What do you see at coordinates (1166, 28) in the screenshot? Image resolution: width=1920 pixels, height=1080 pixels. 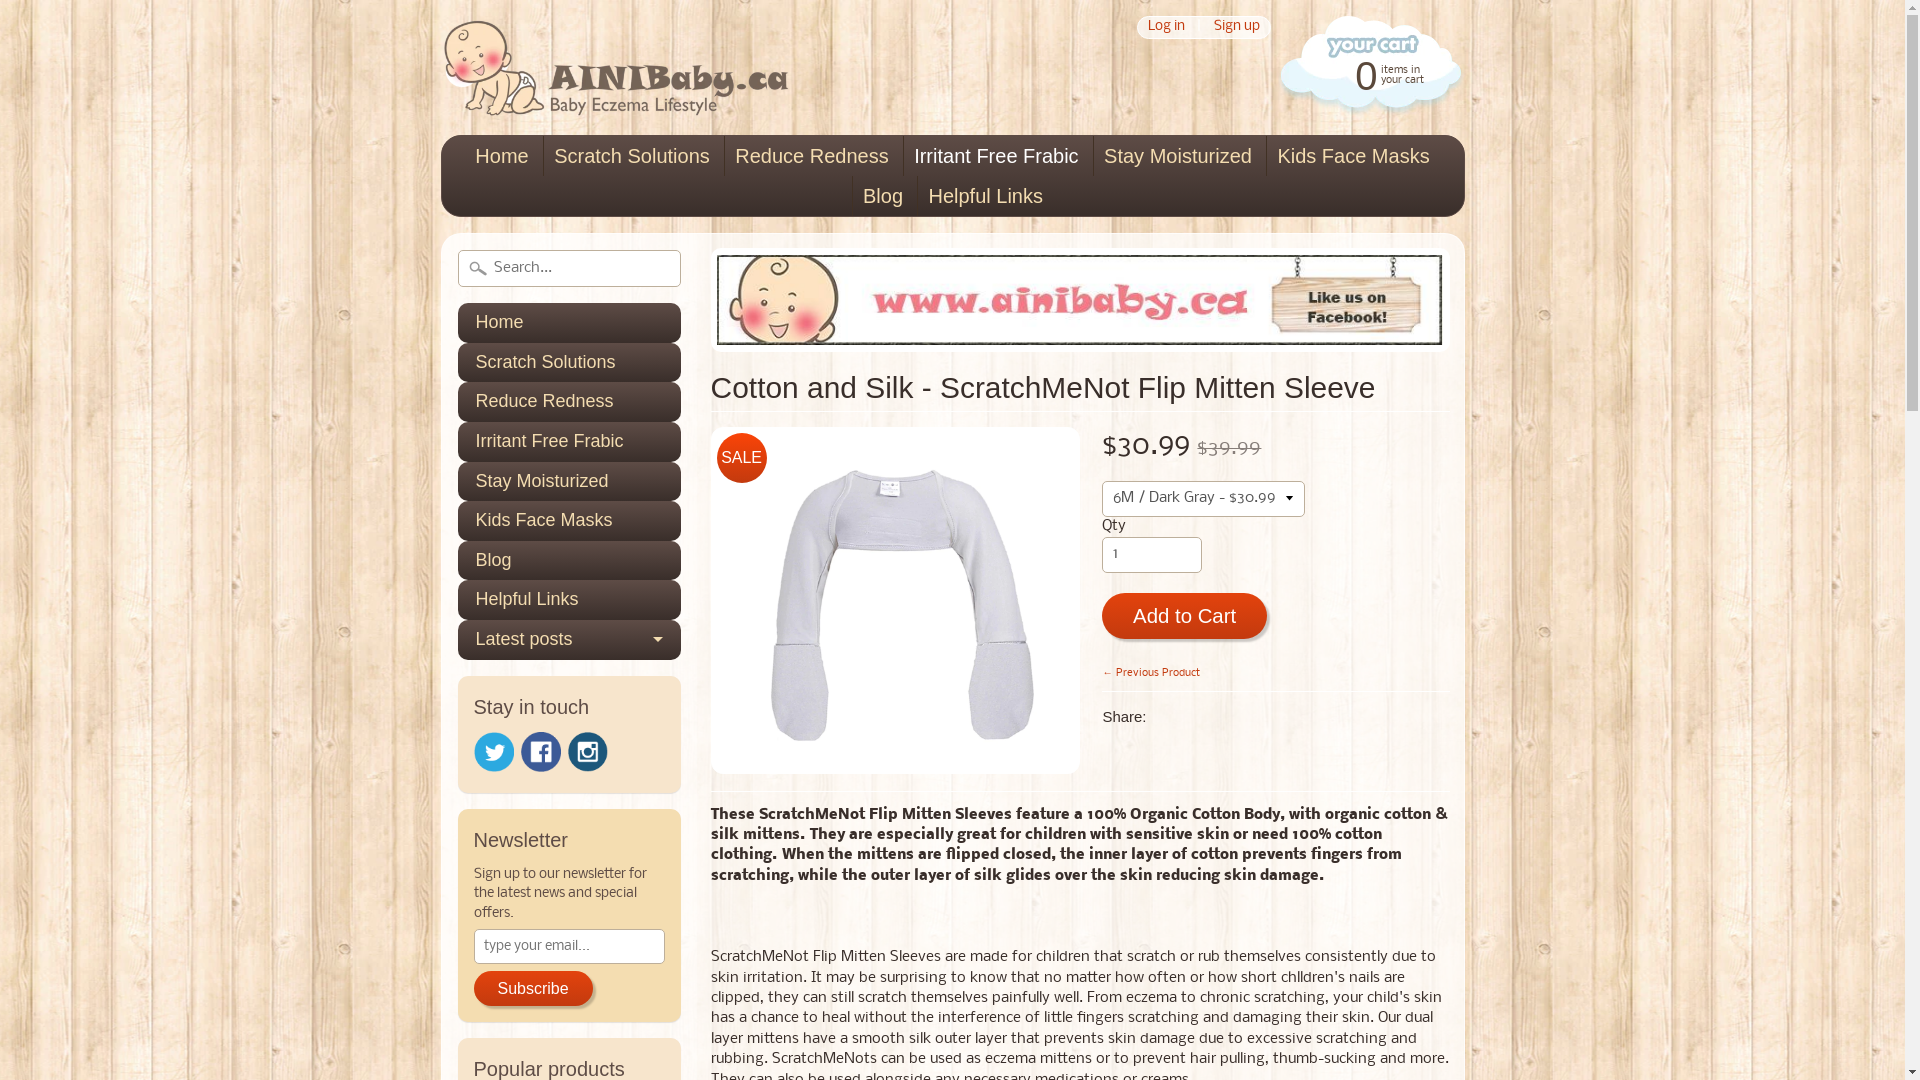 I see `Log in` at bounding box center [1166, 28].